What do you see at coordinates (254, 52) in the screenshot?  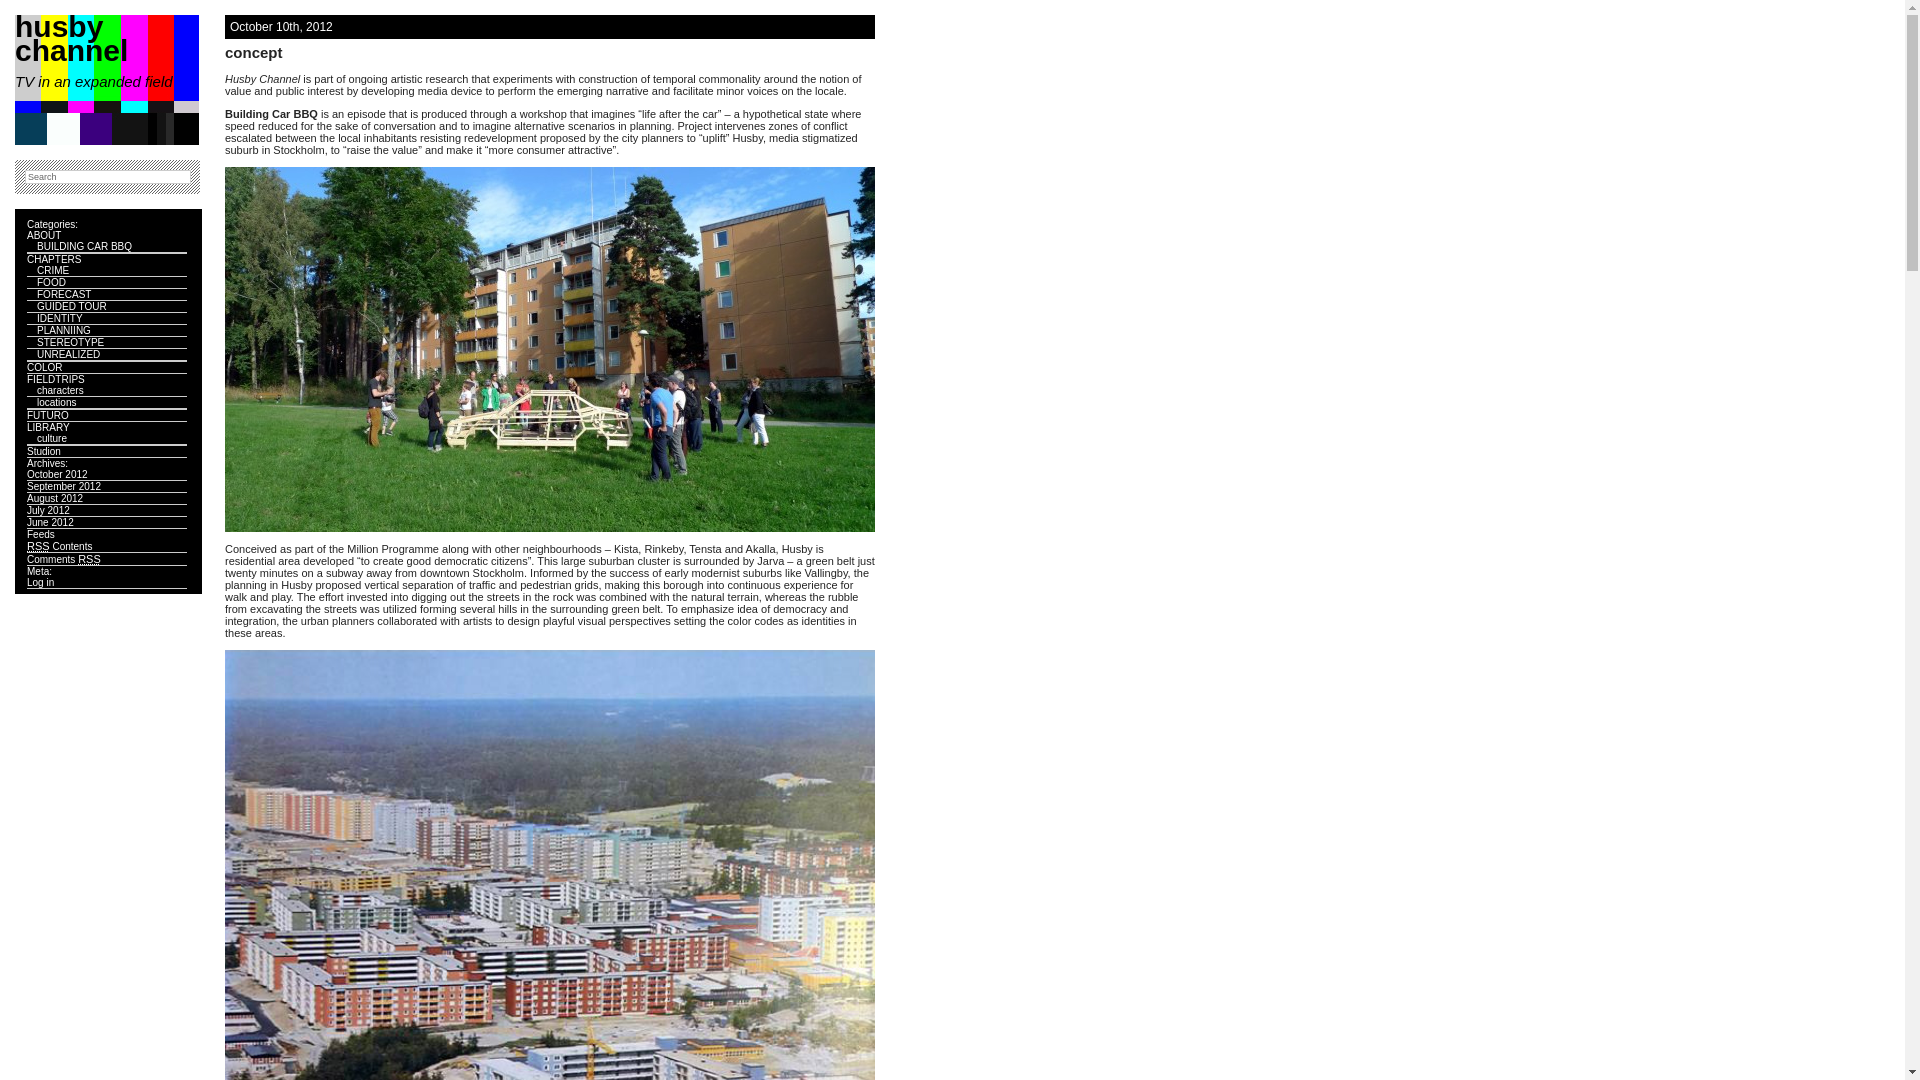 I see `concept` at bounding box center [254, 52].